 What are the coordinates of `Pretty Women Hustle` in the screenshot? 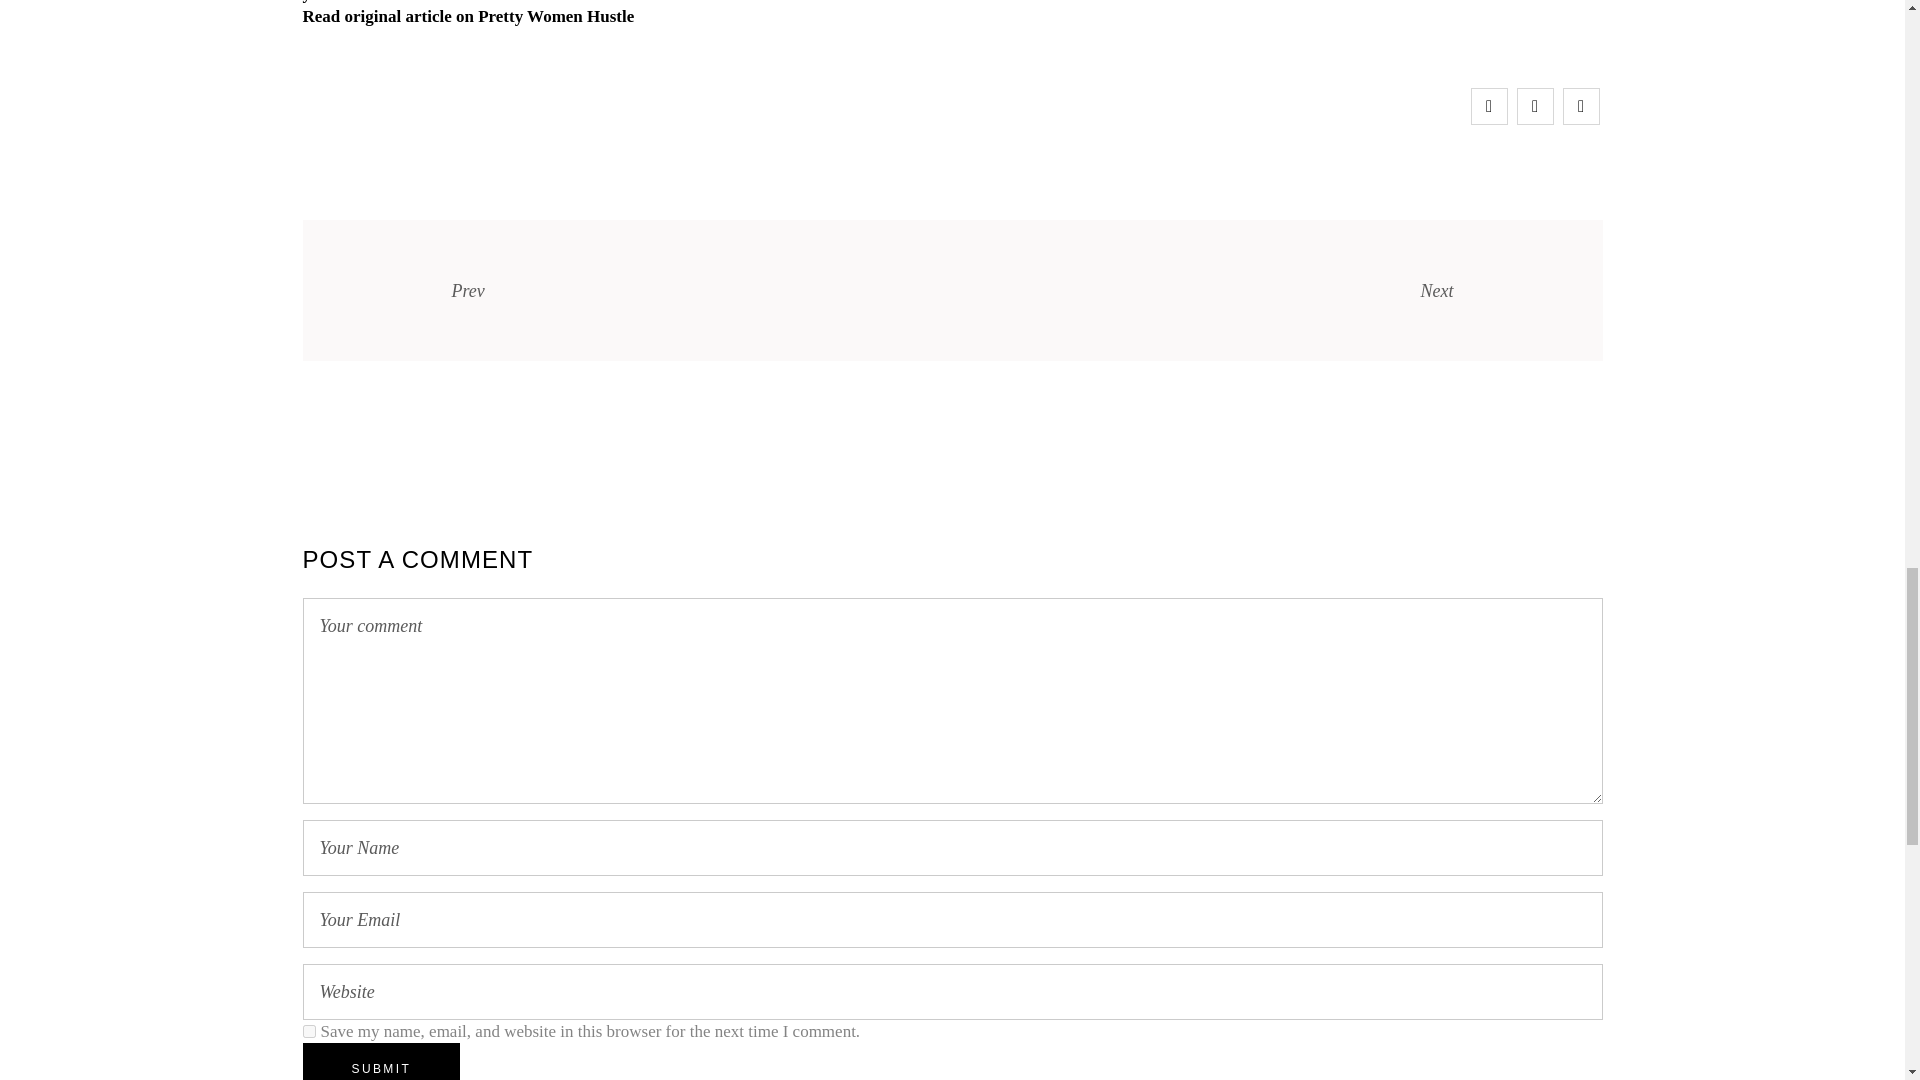 It's located at (556, 16).